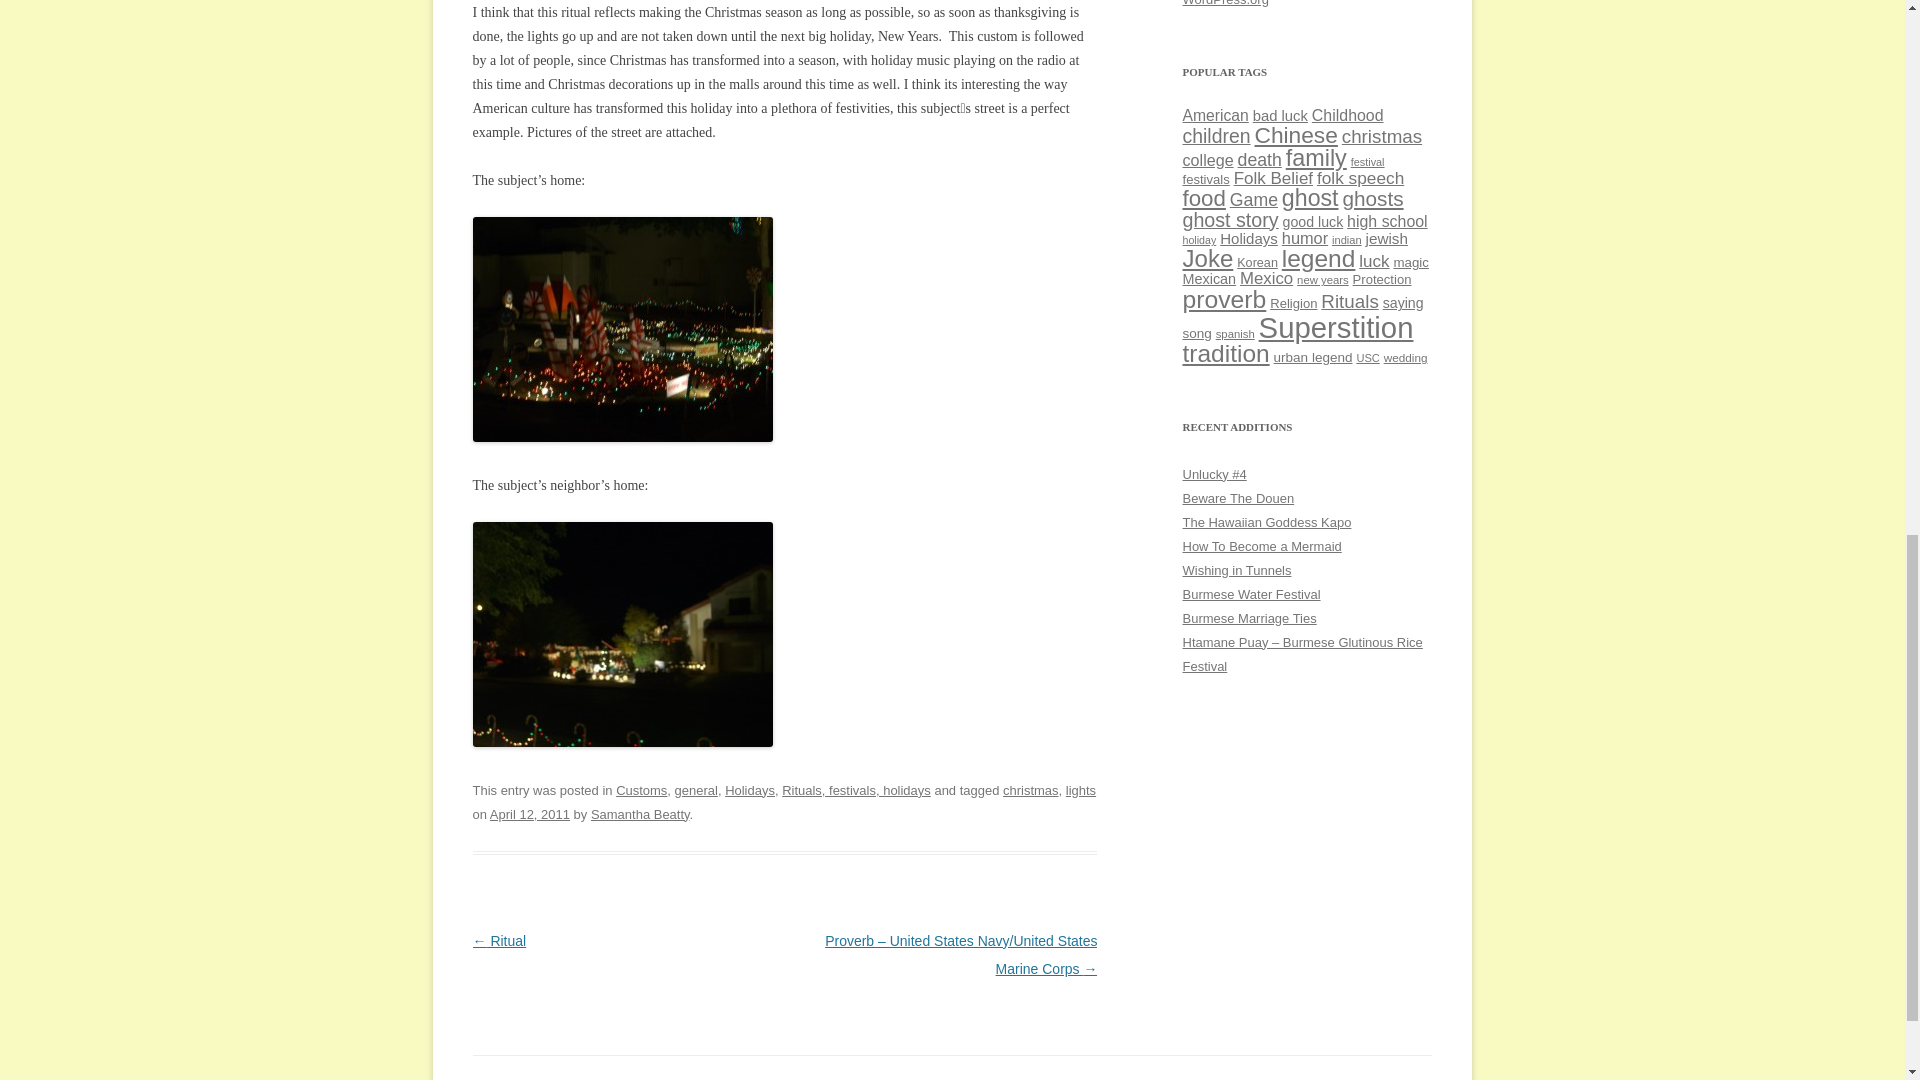  Describe the element at coordinates (640, 814) in the screenshot. I see `View all posts by Samantha Beatty` at that location.